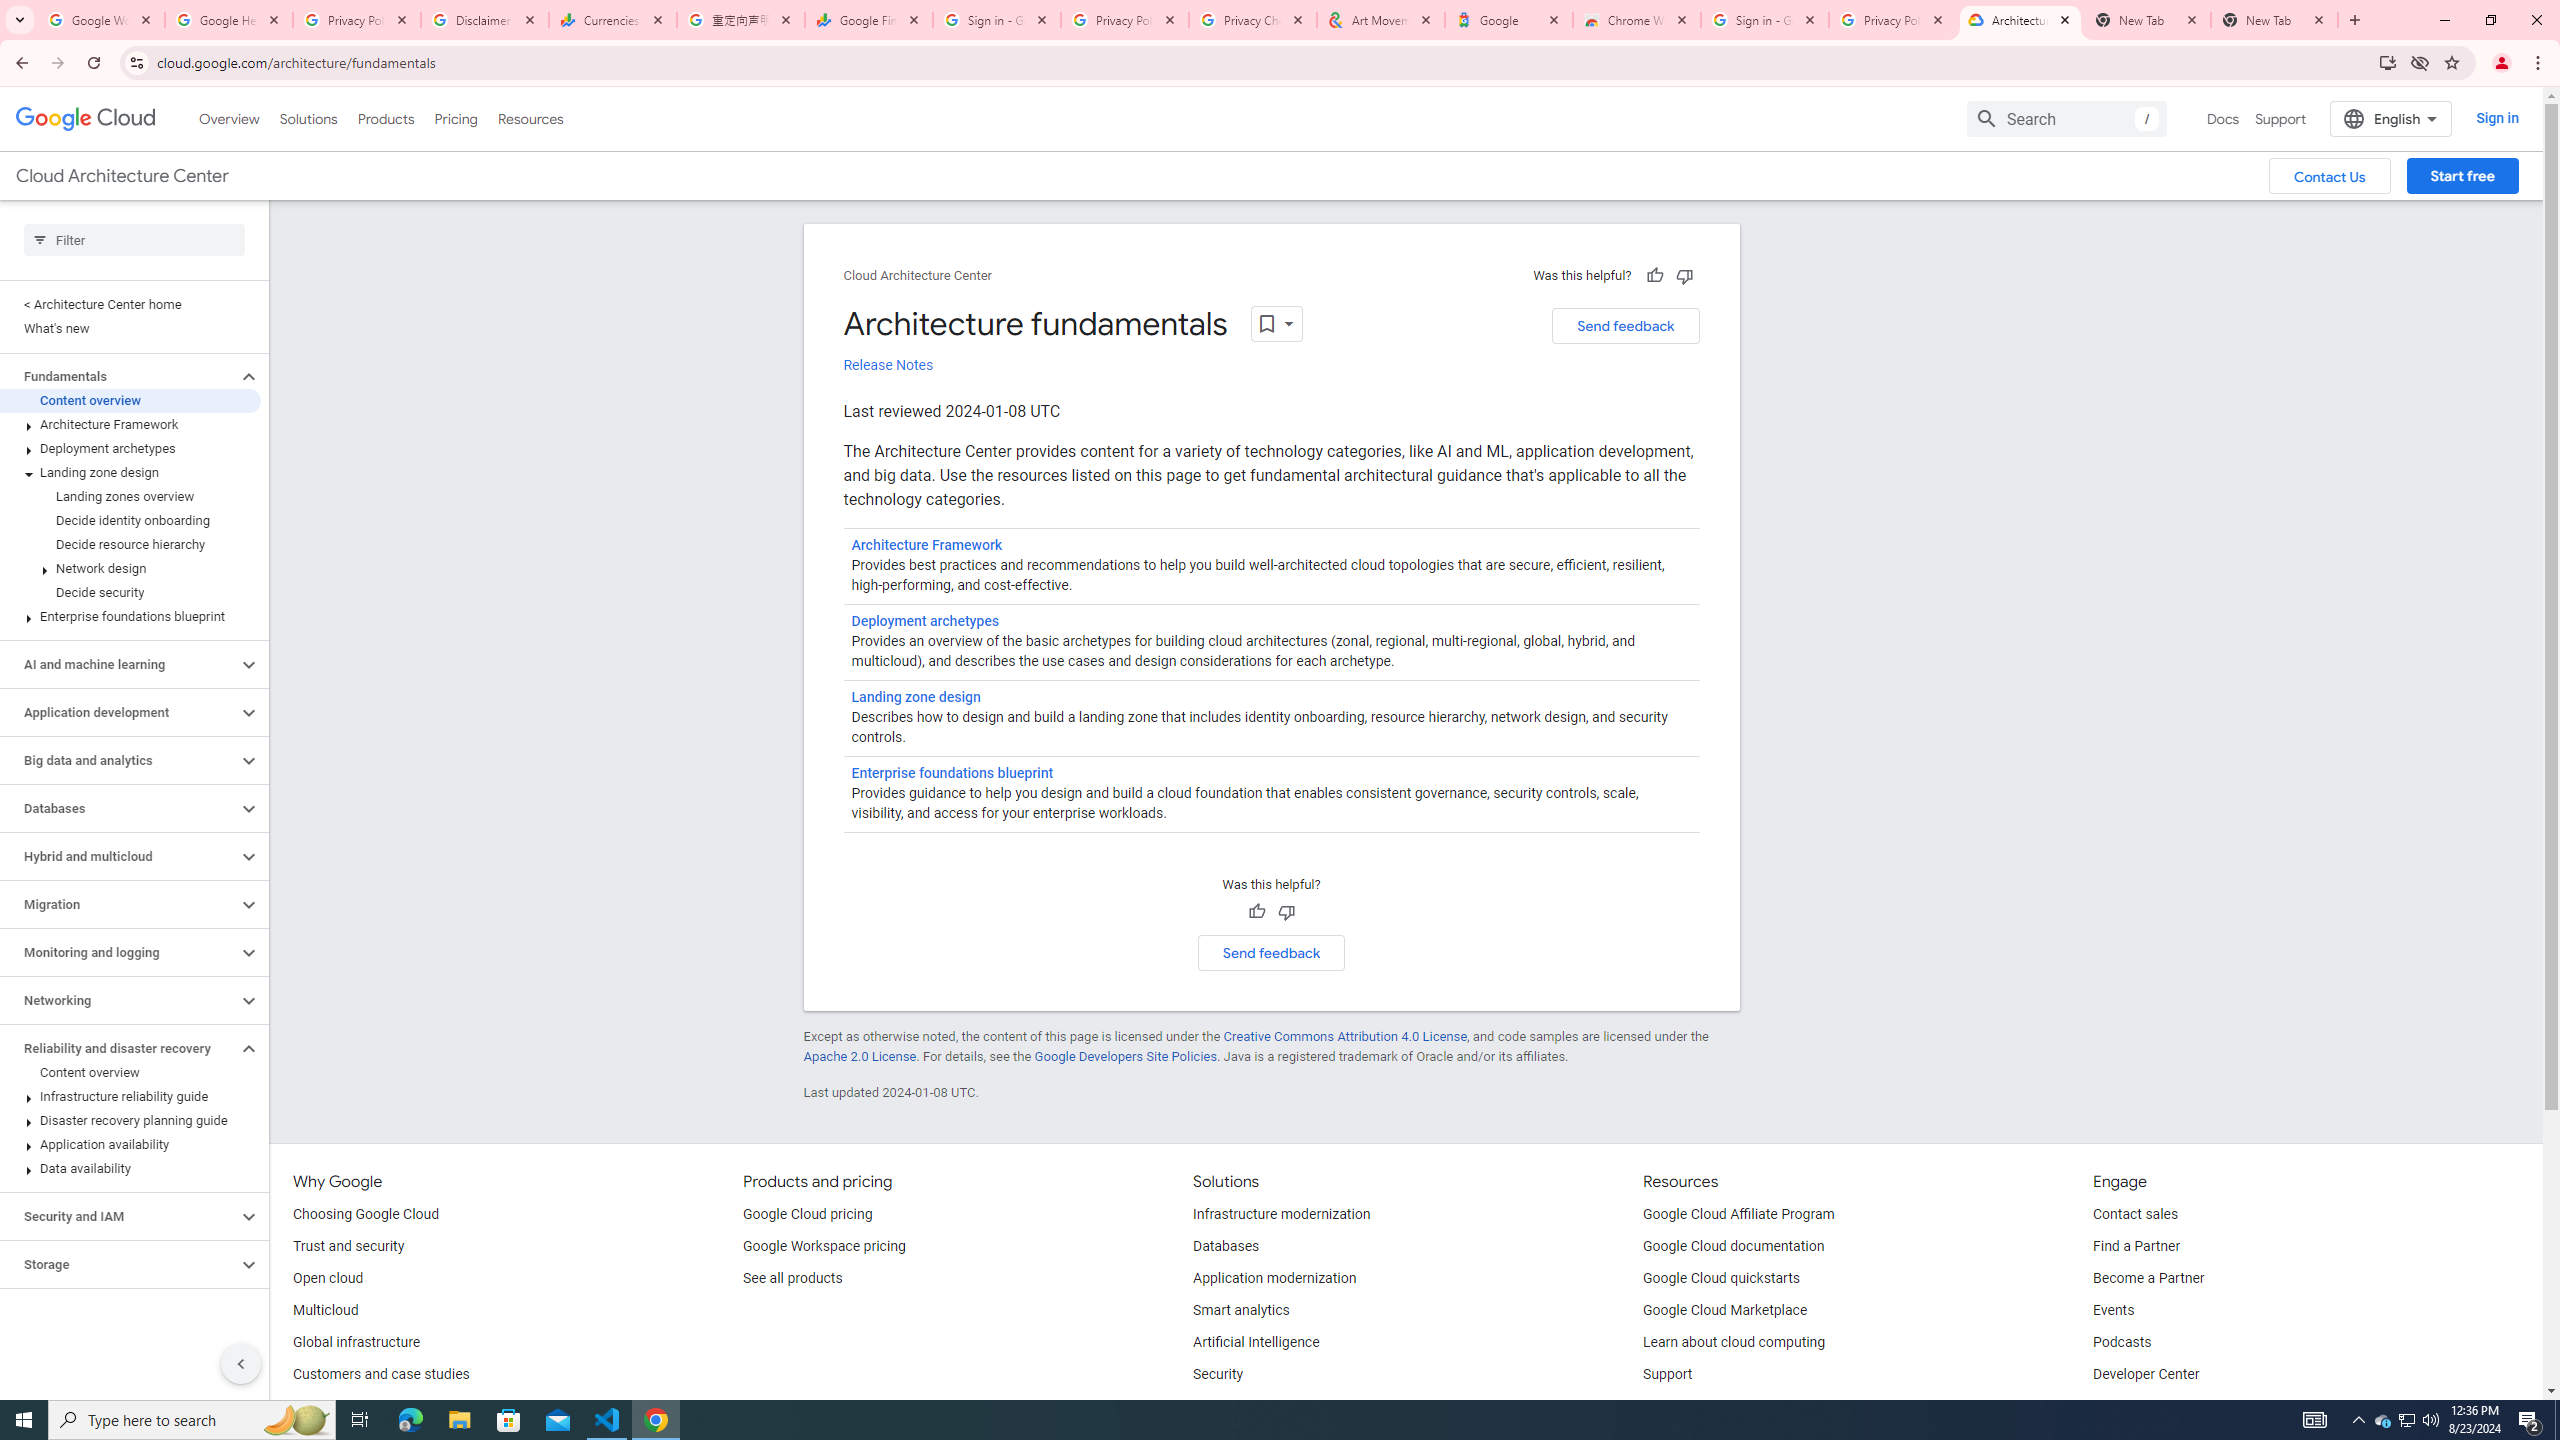 The width and height of the screenshot is (2560, 1440). I want to click on AI and machine learning, so click(119, 664).